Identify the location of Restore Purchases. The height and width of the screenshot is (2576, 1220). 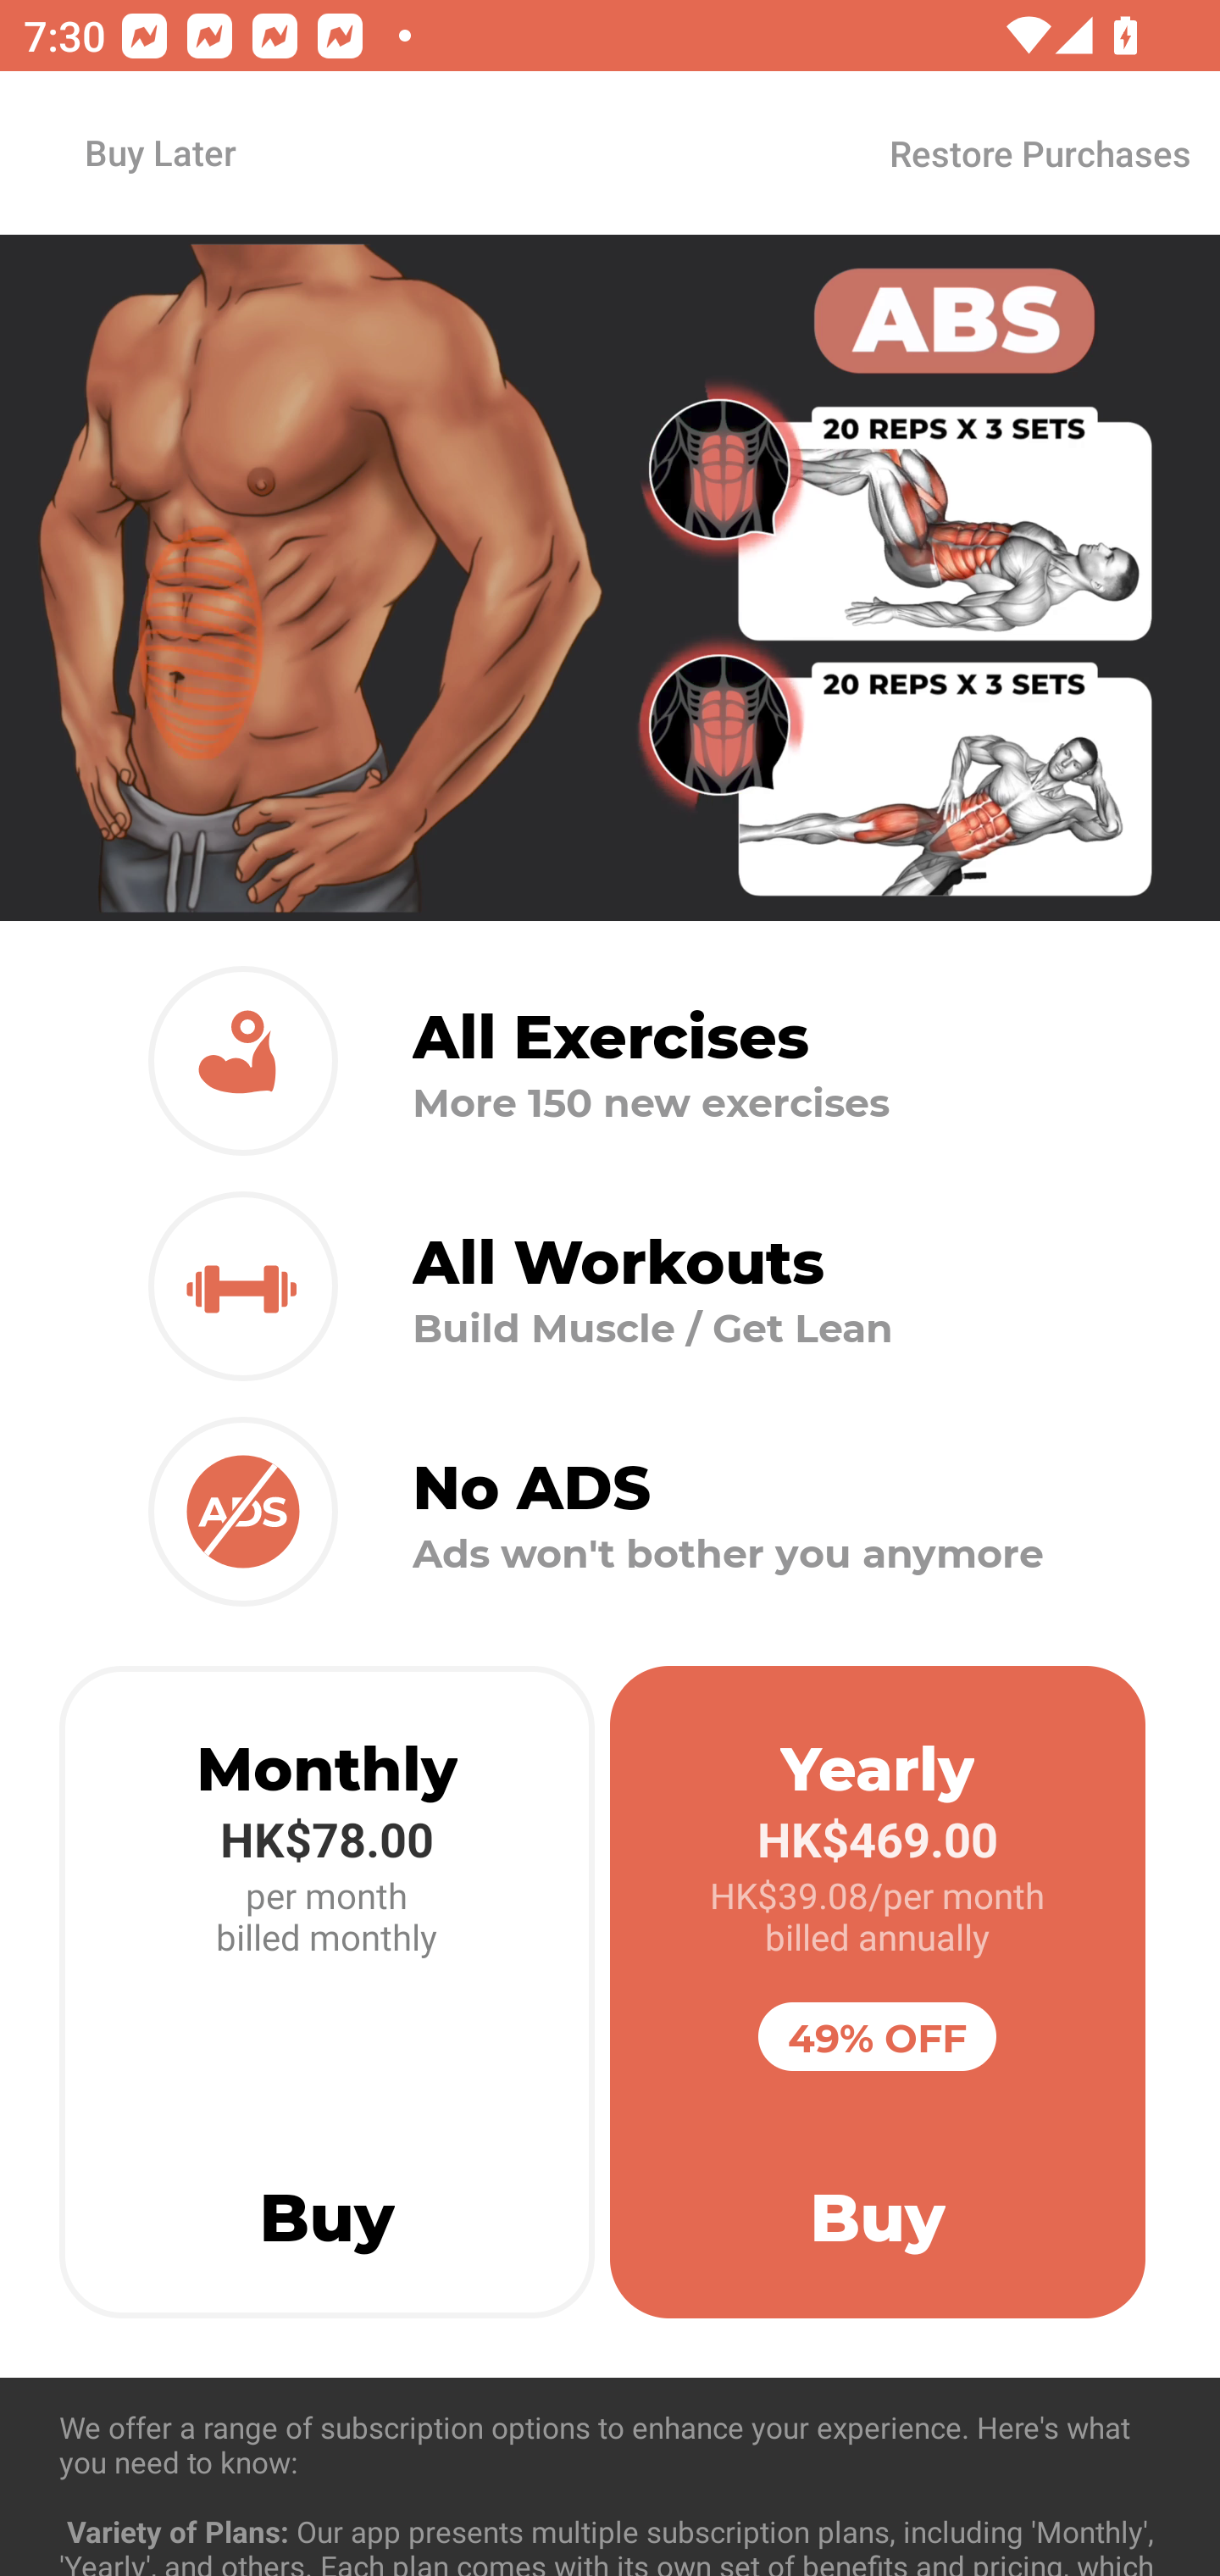
(1039, 153).